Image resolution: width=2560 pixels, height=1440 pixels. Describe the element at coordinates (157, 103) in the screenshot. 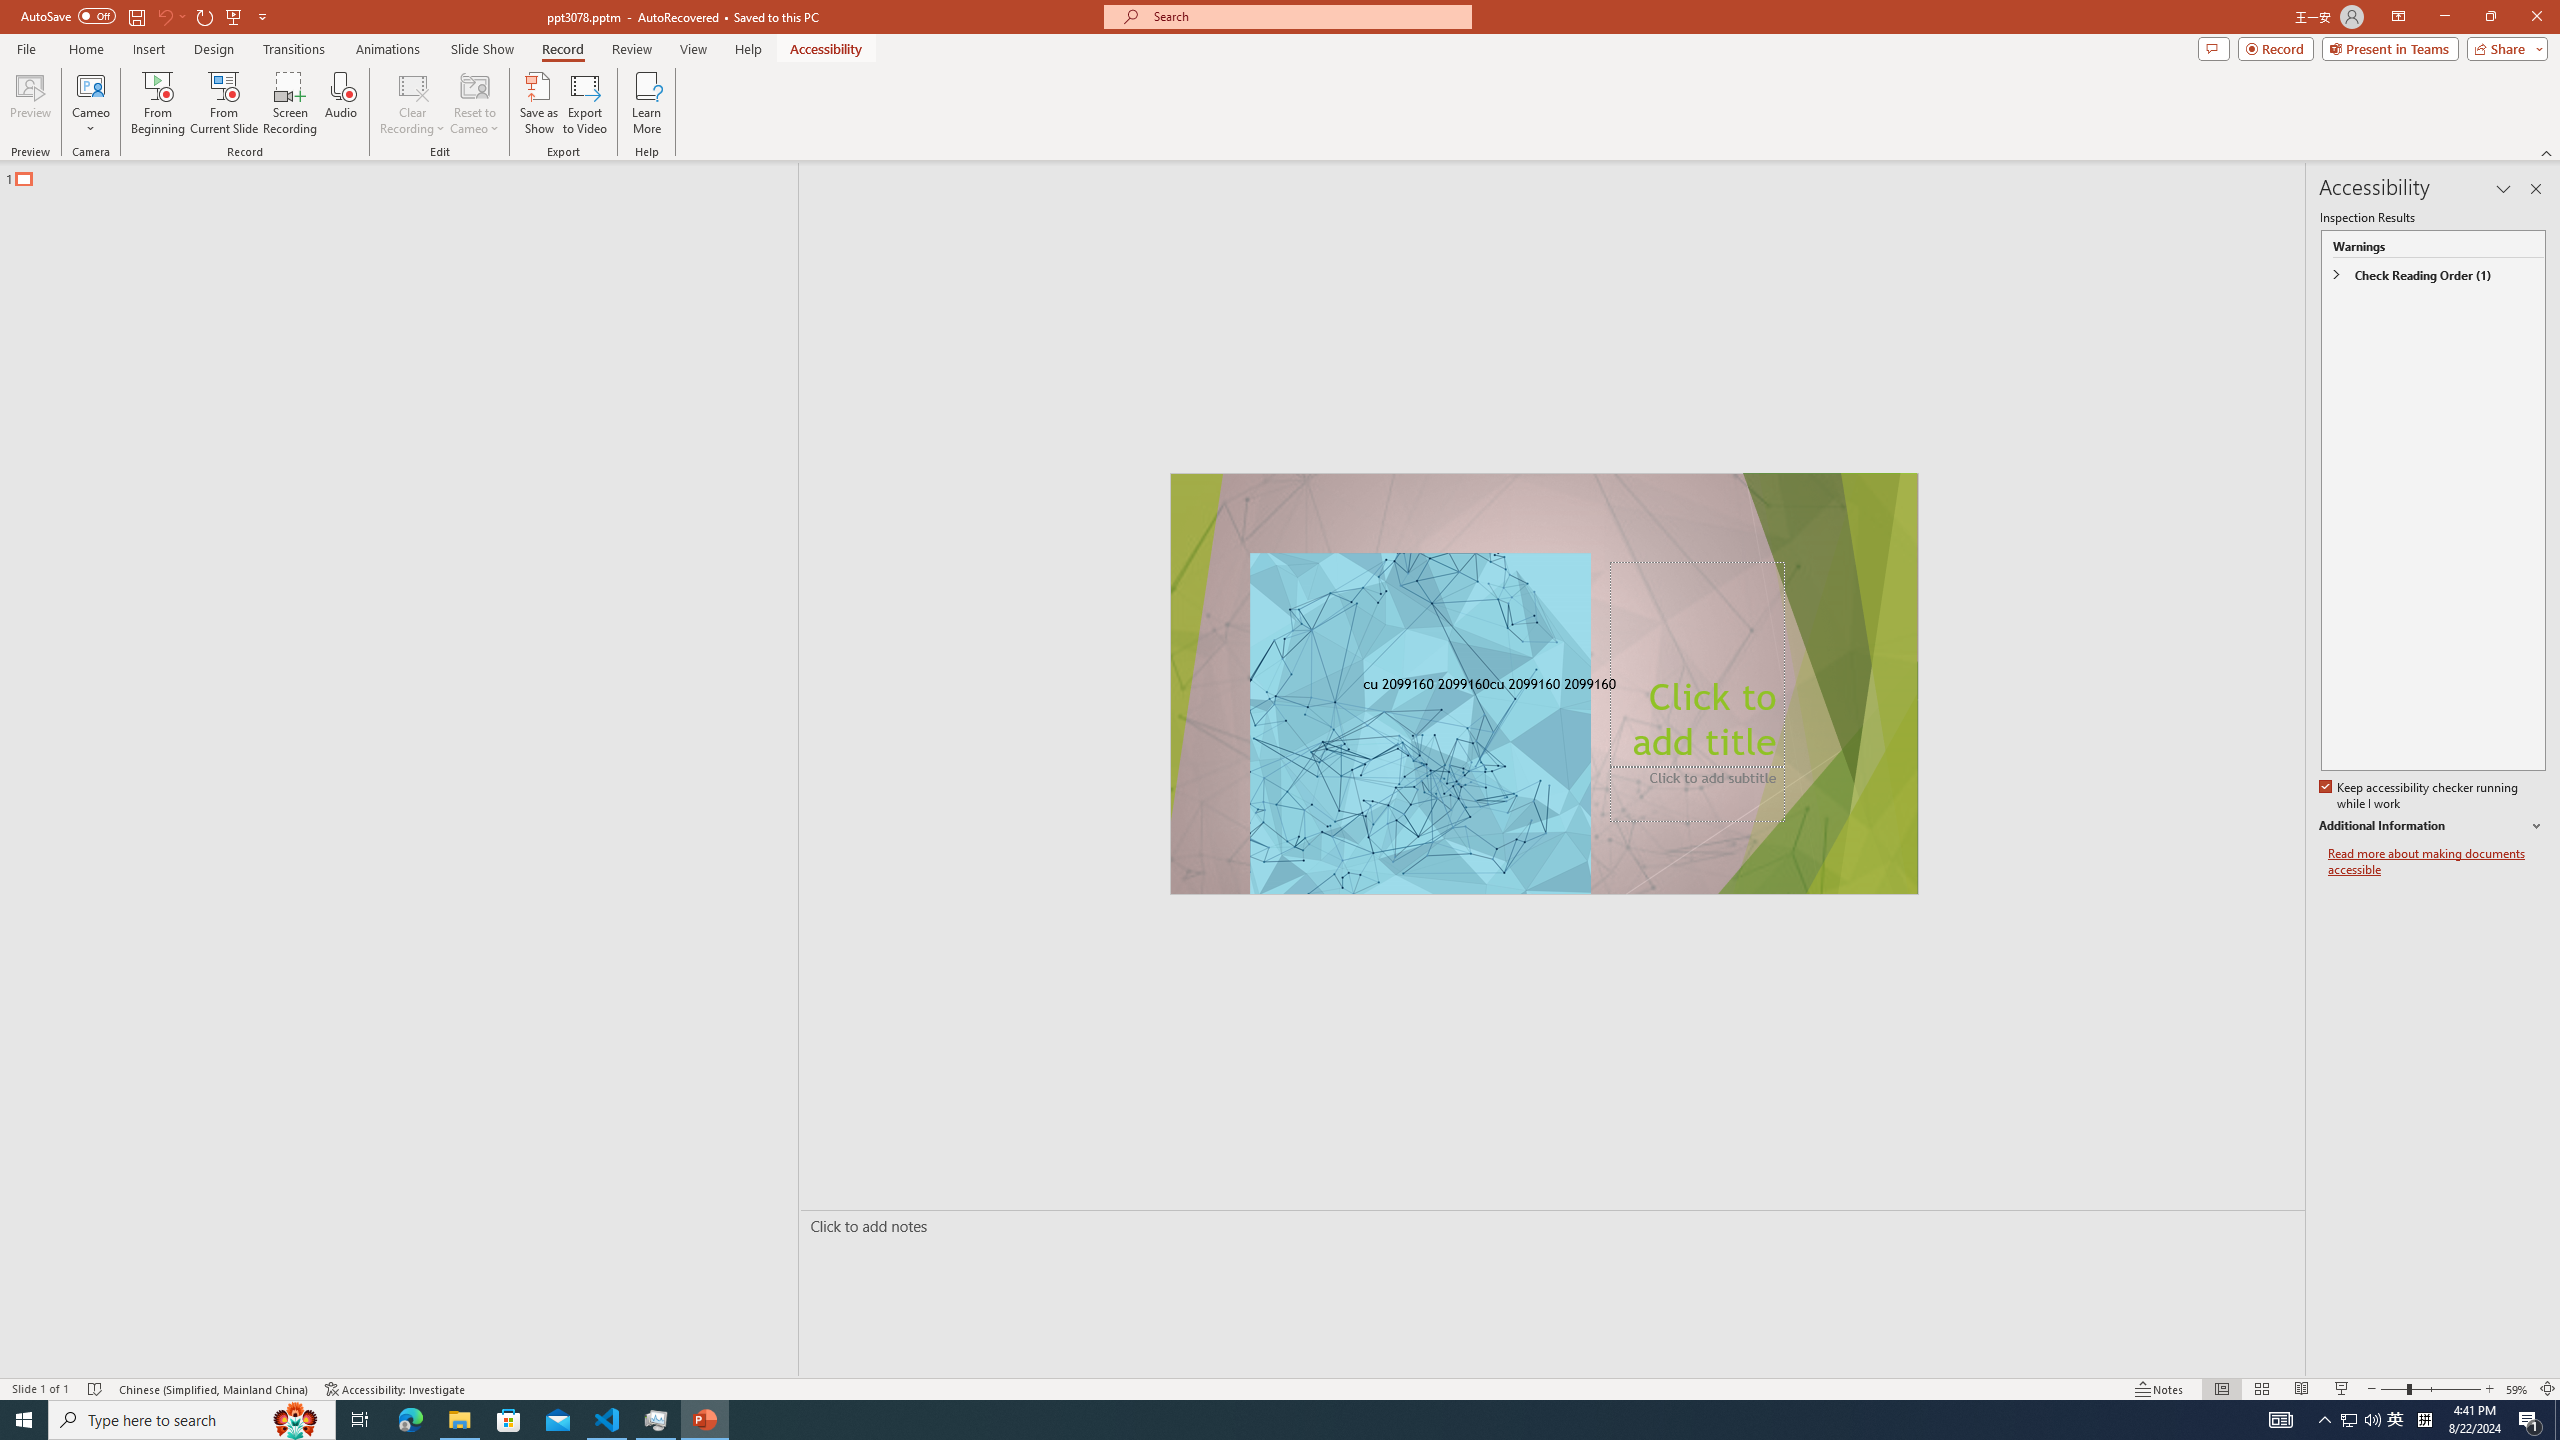

I see `From Beginning...` at that location.